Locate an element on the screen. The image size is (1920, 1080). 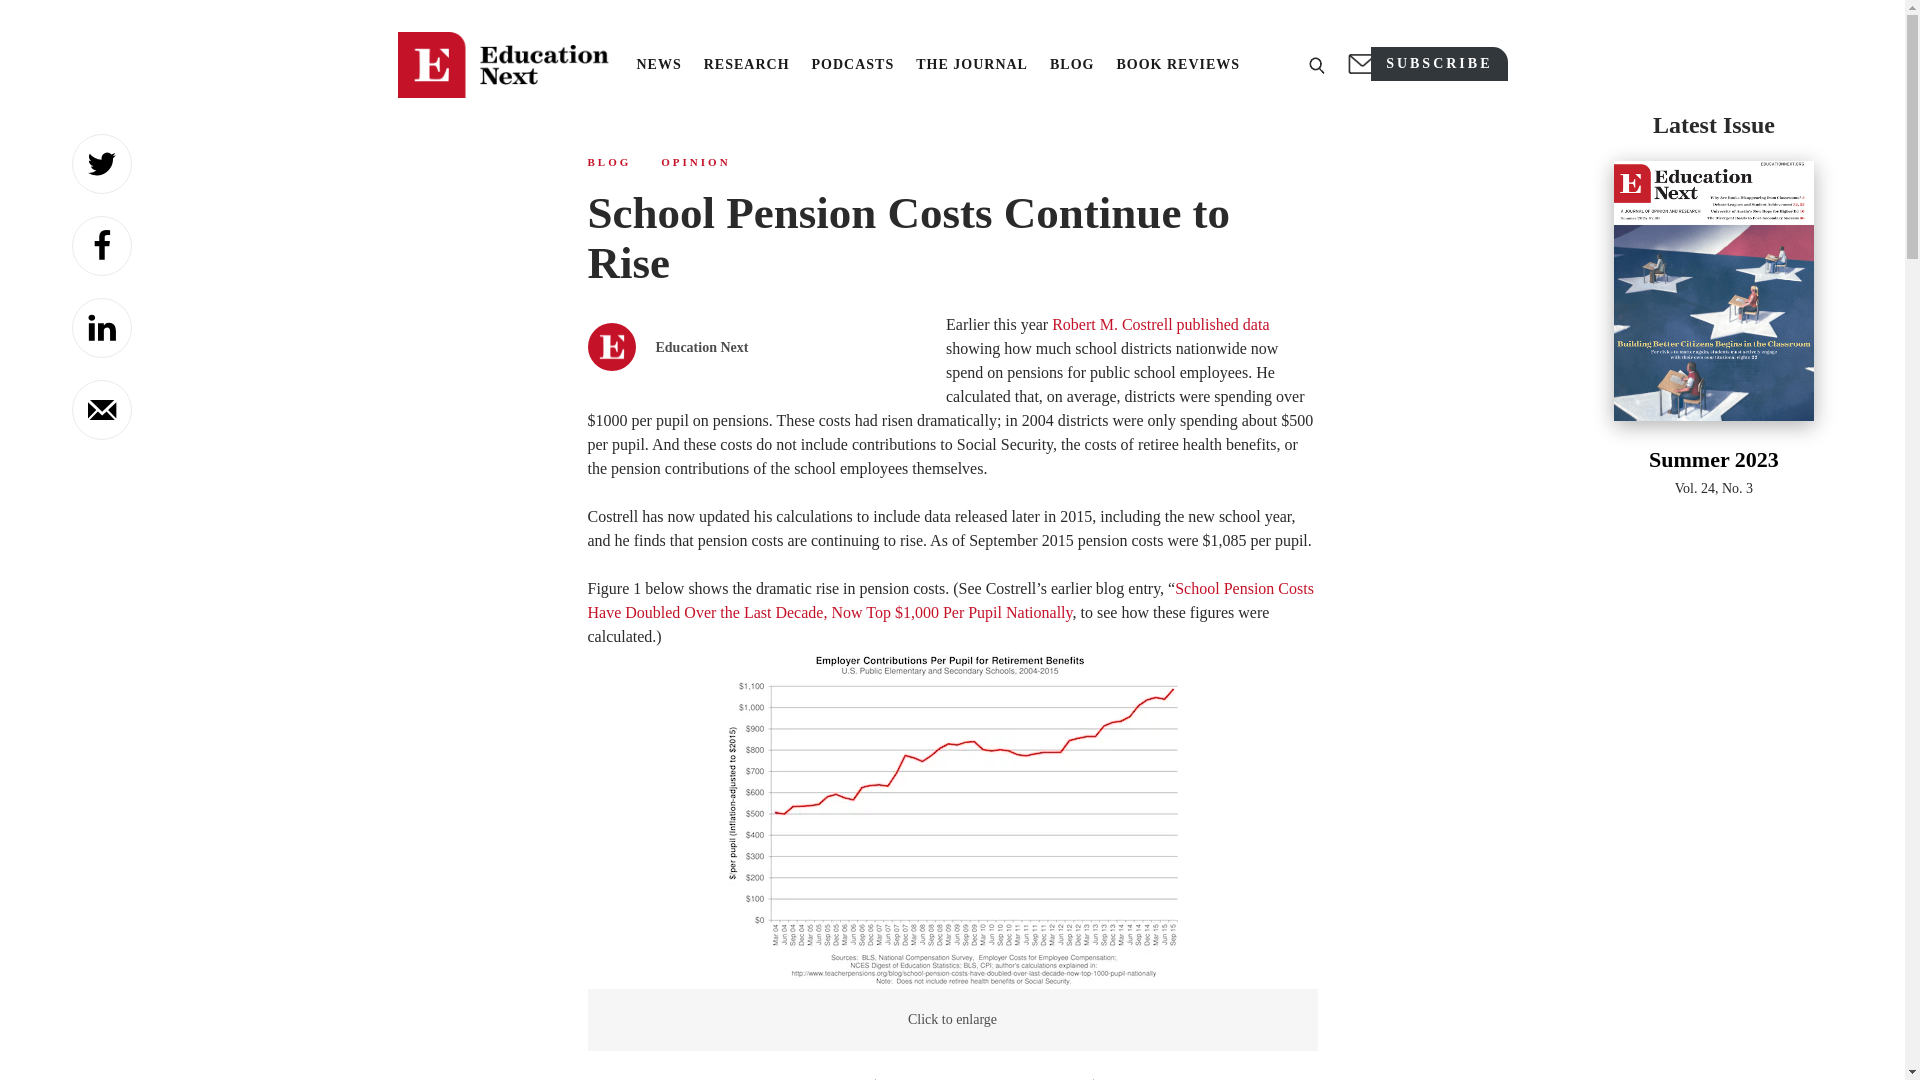
Robert M. Costrell published data is located at coordinates (1160, 324).